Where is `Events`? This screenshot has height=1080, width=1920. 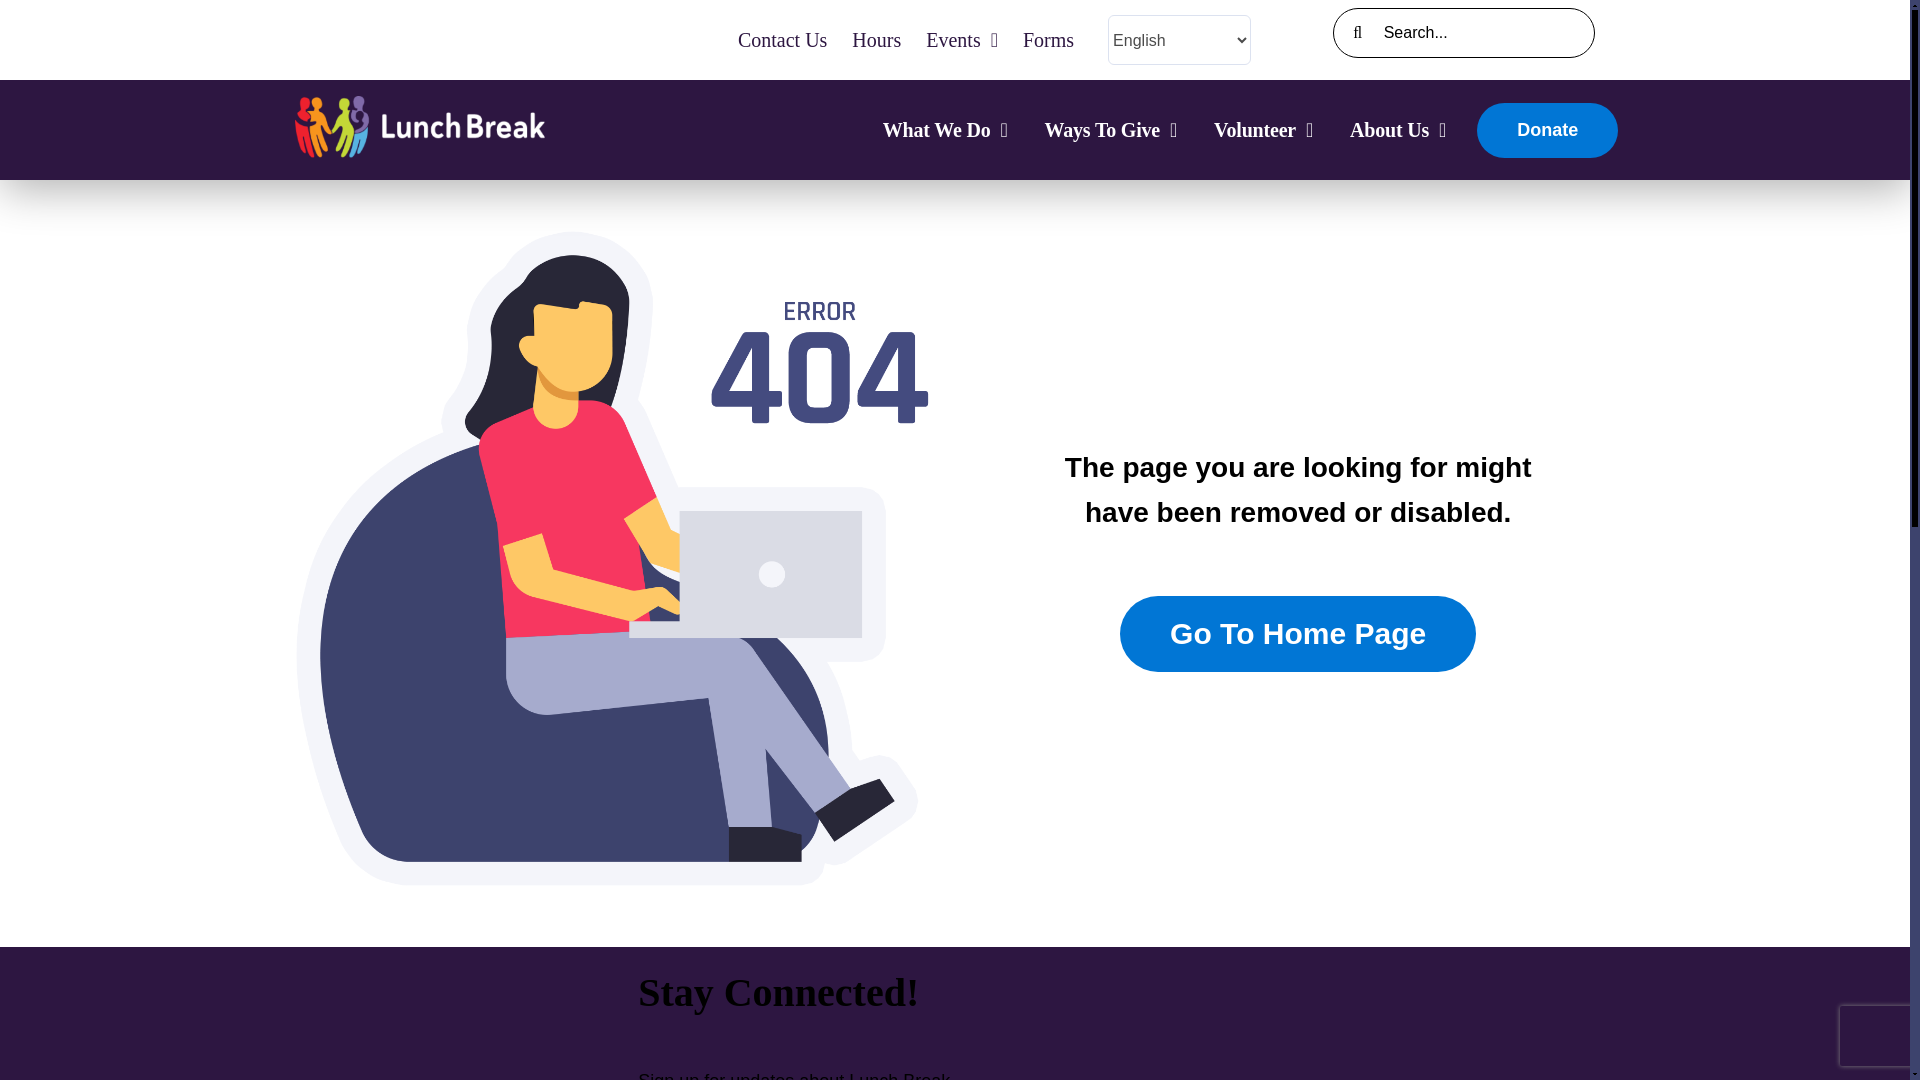 Events is located at coordinates (962, 40).